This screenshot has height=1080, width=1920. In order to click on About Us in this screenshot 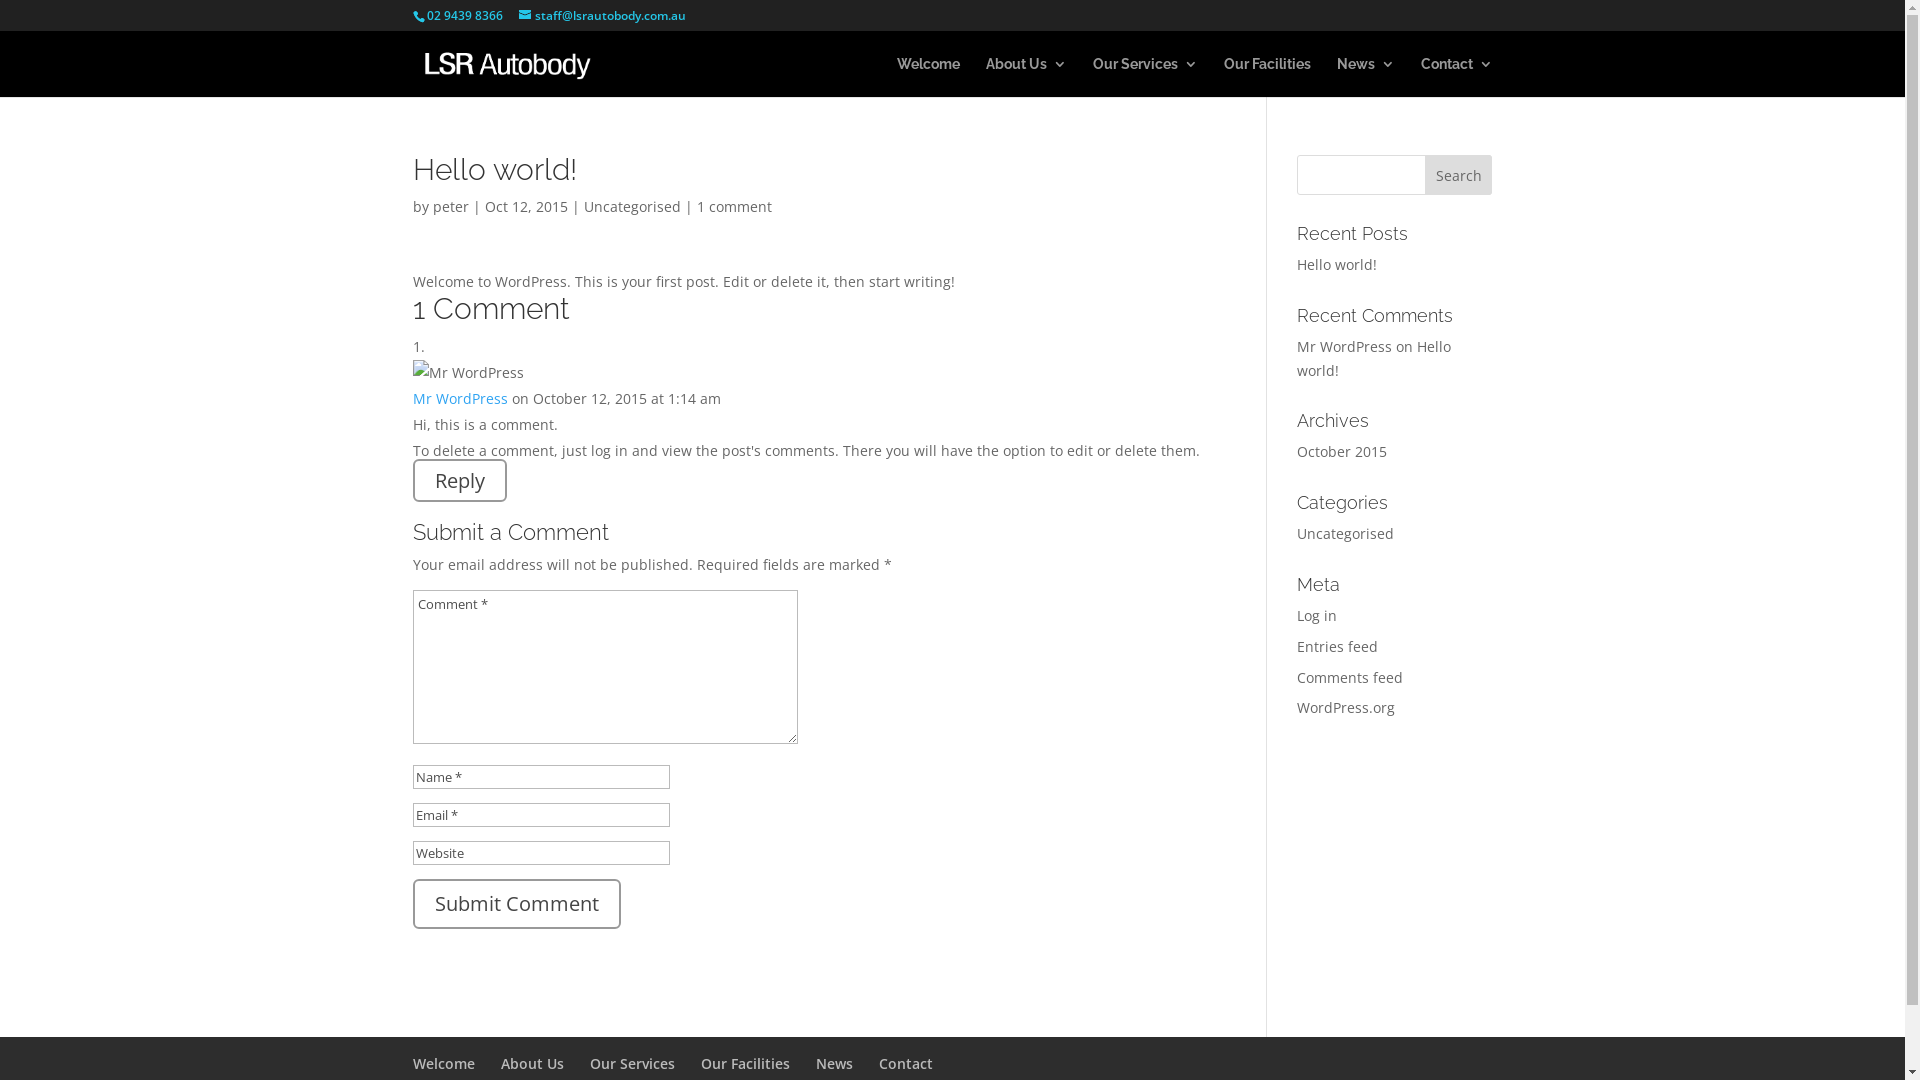, I will do `click(532, 1064)`.